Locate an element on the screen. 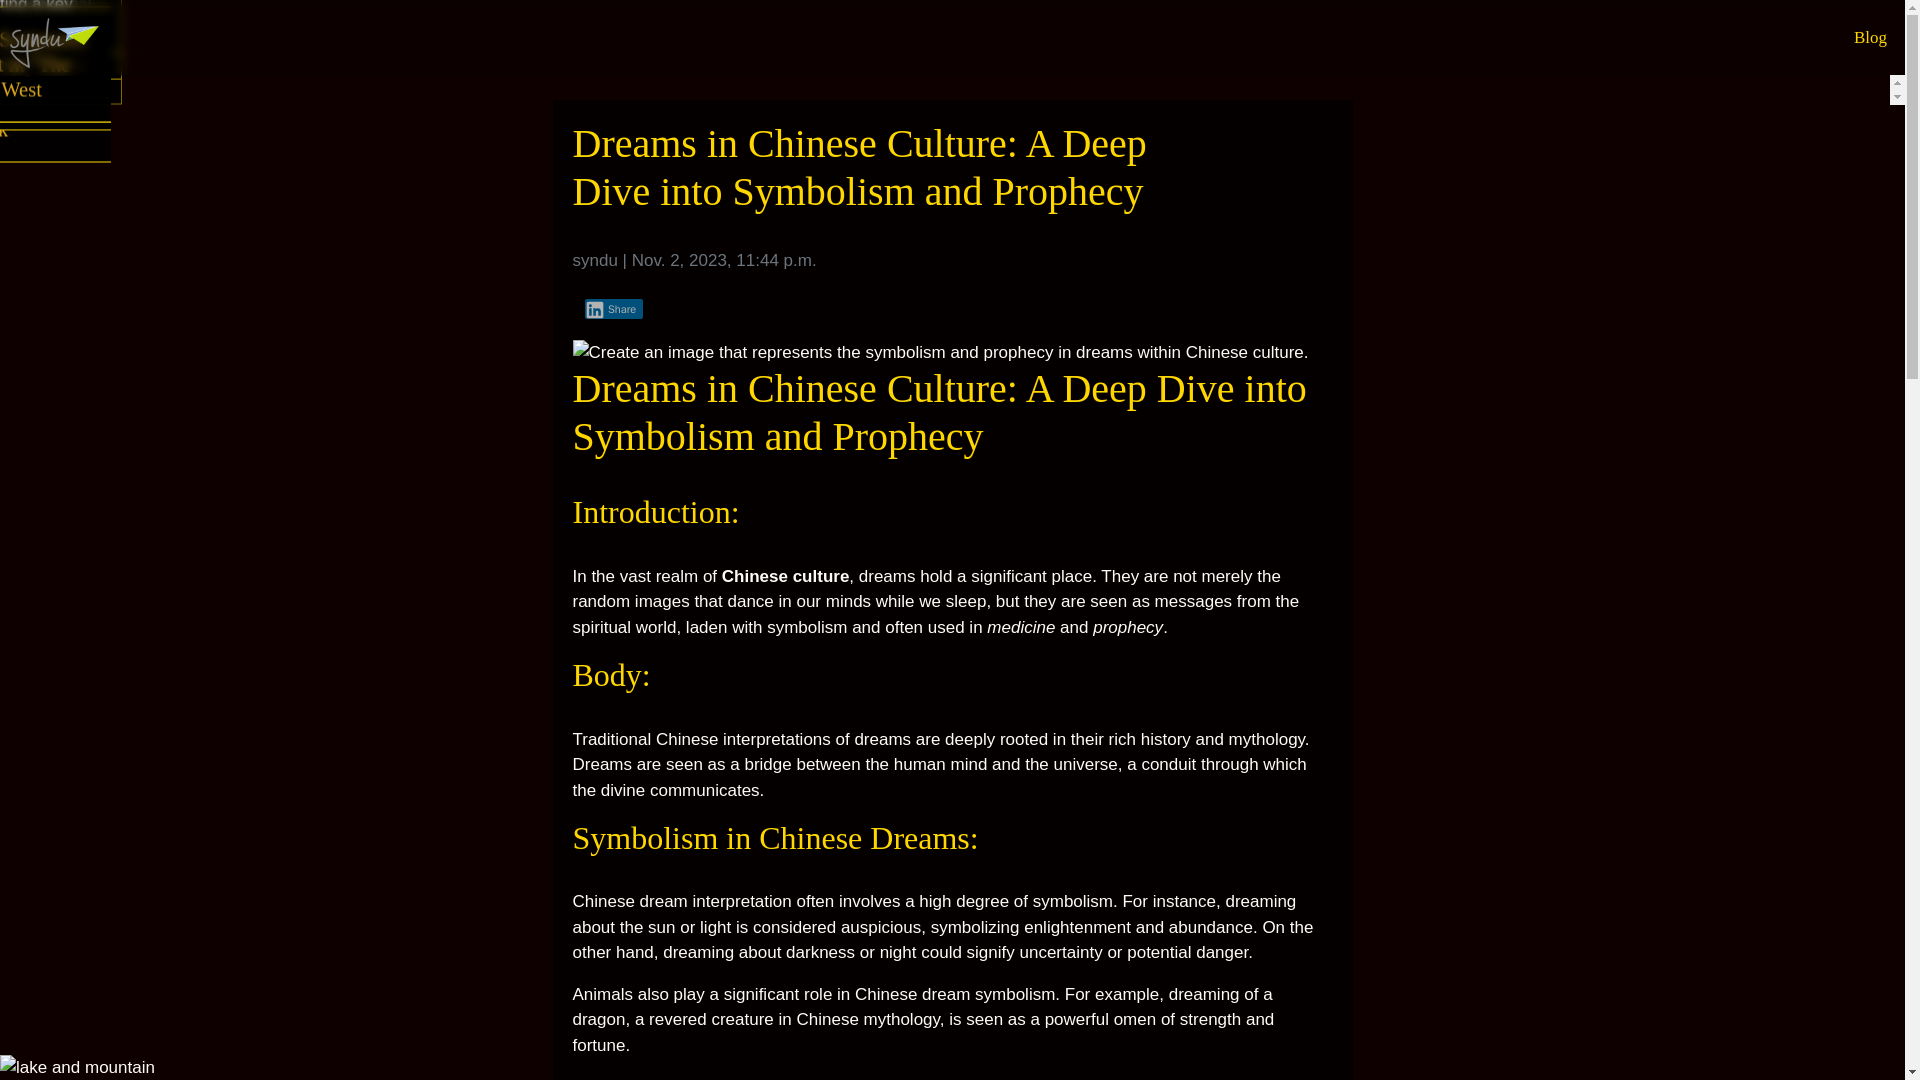 The height and width of the screenshot is (1080, 1920). The Journey to the West: A Content Series is located at coordinates (56, 68).